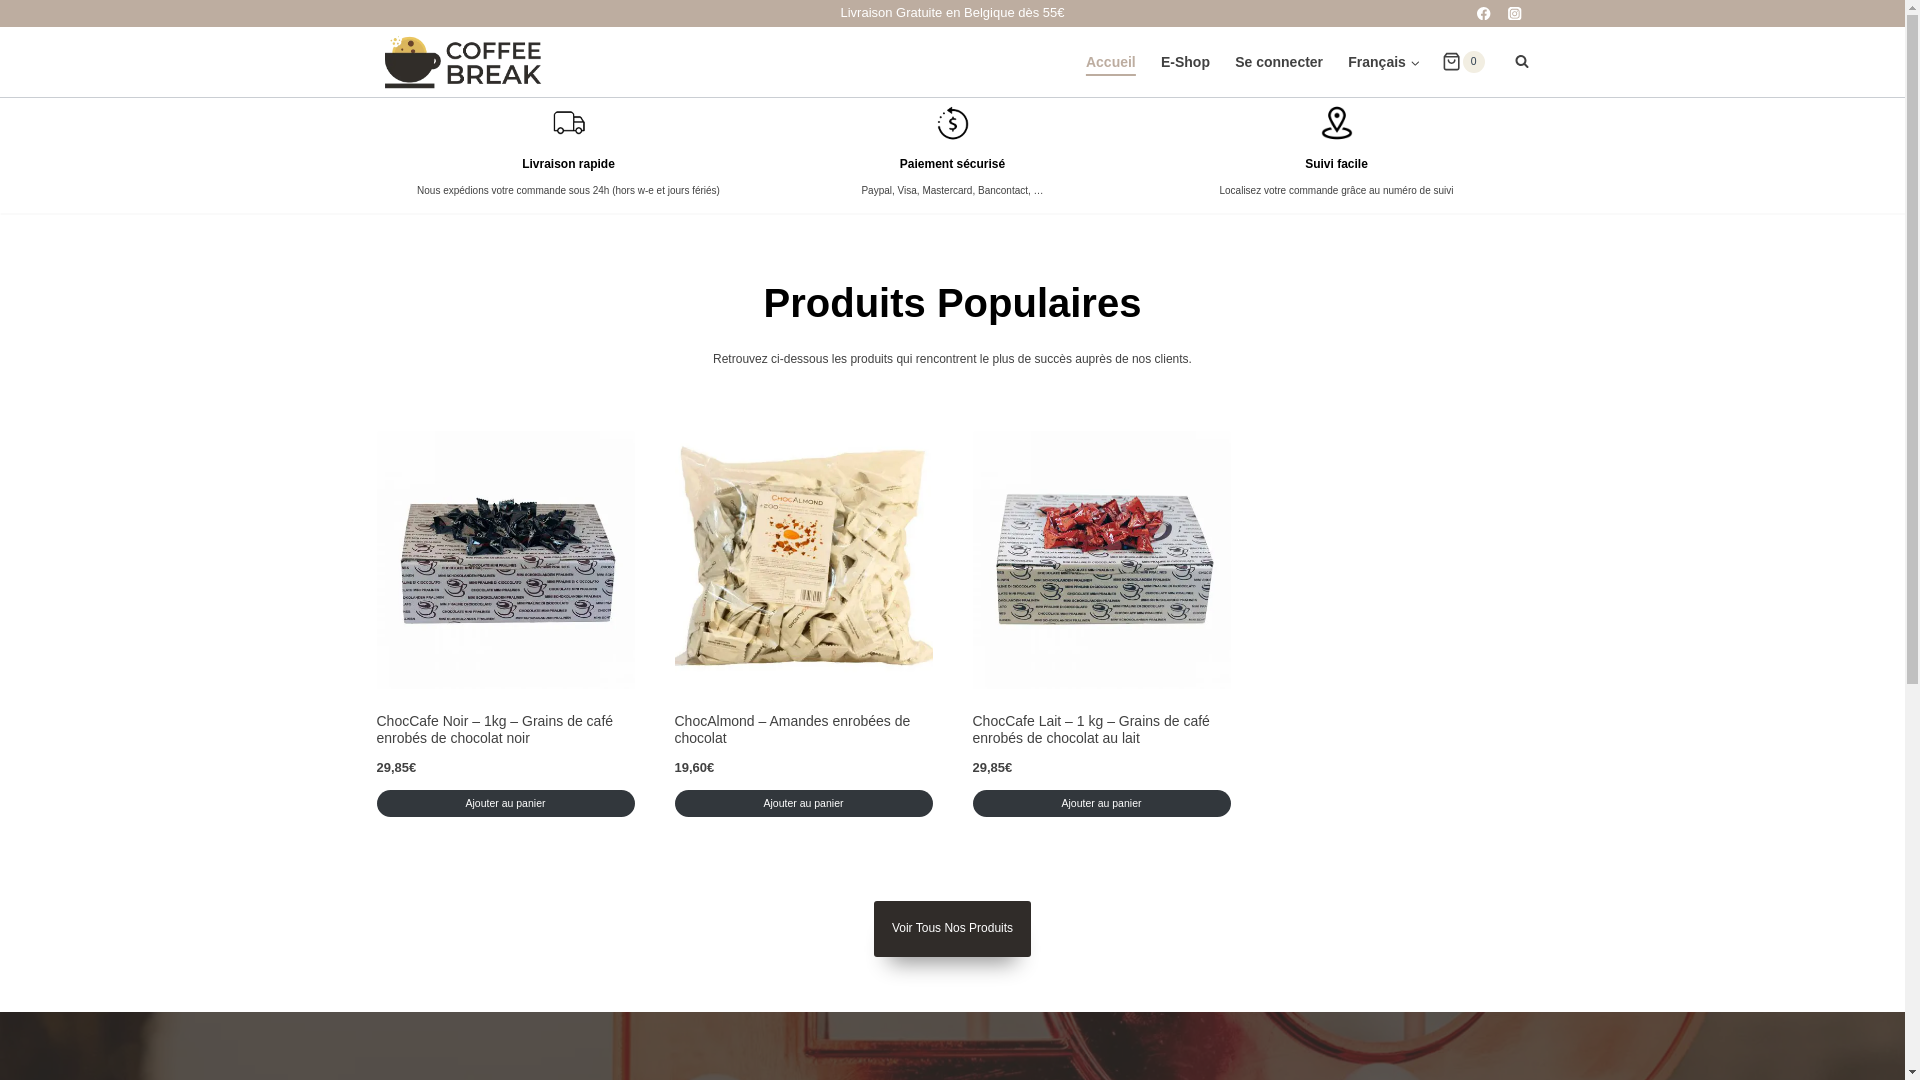 The image size is (1920, 1080). Describe the element at coordinates (505, 804) in the screenshot. I see `Ajouter au panier` at that location.